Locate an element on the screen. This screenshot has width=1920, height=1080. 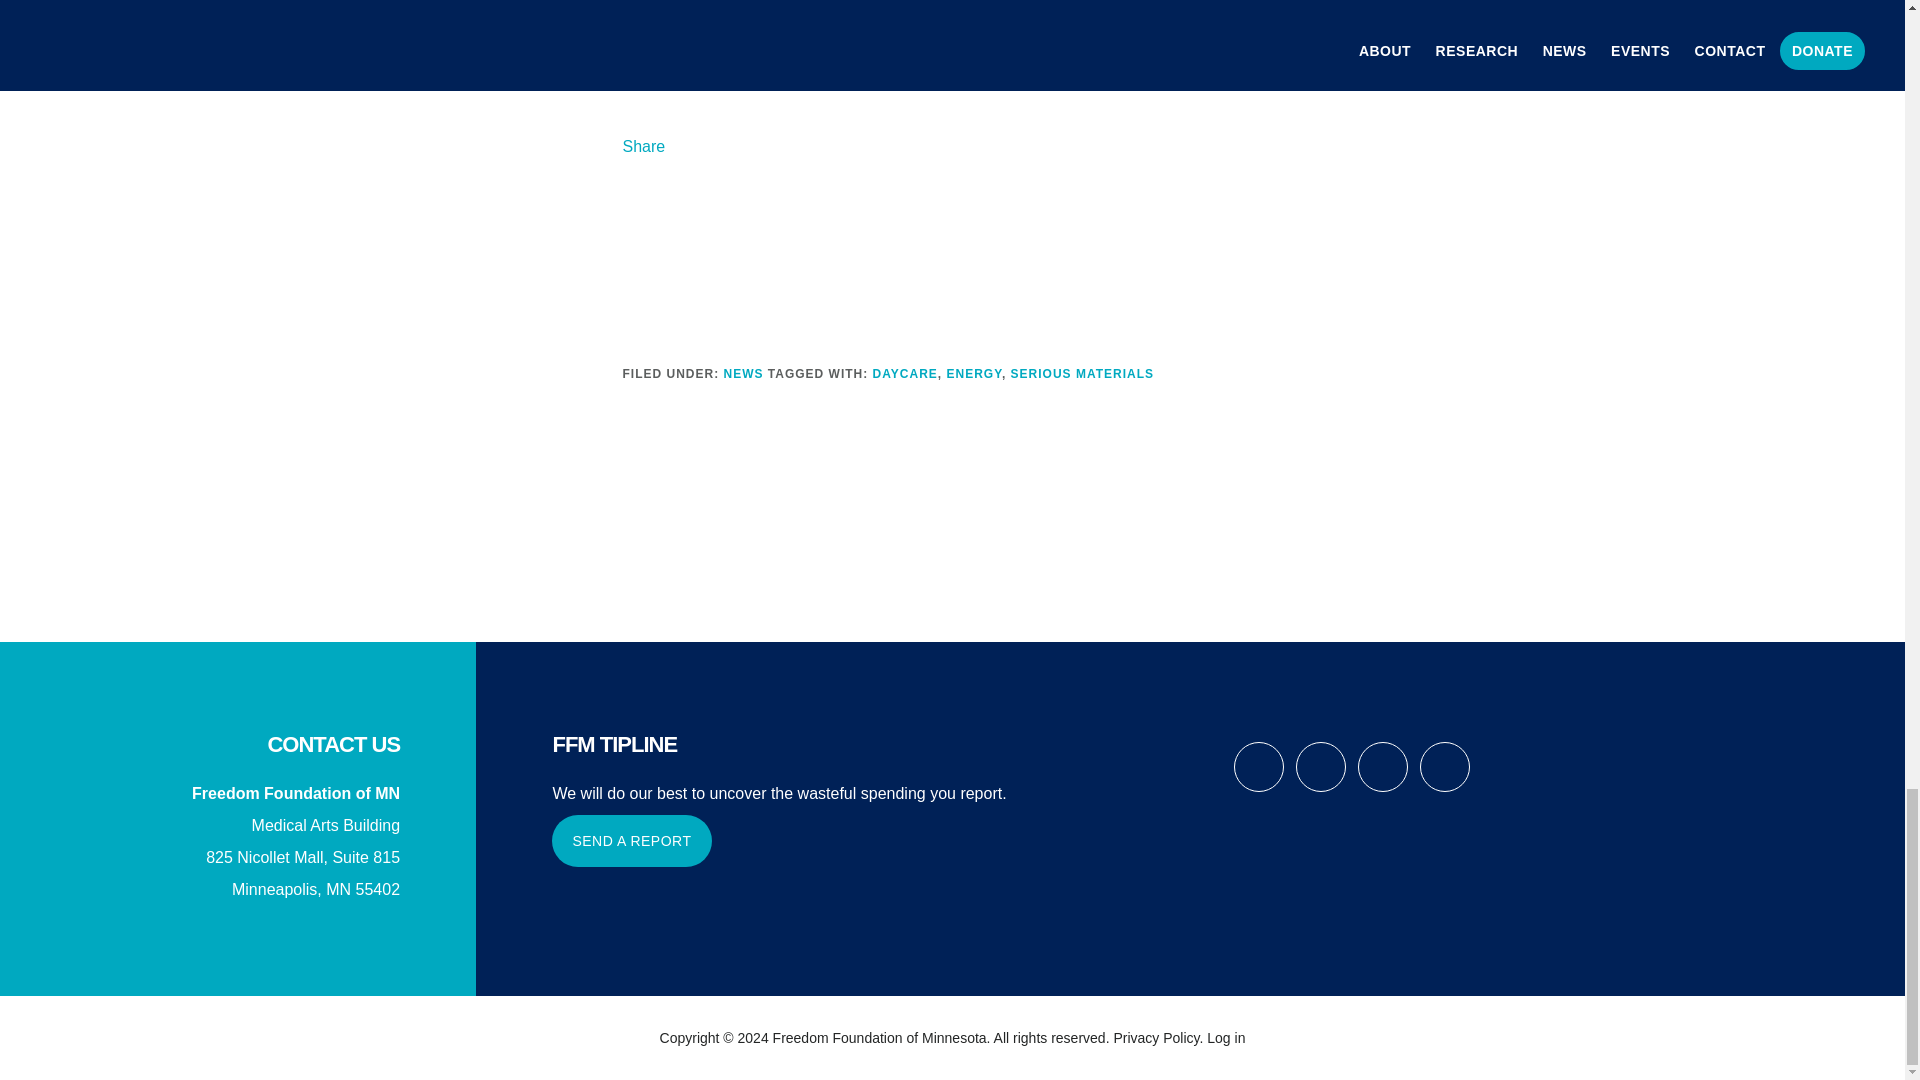
Privacy Policy. is located at coordinates (1158, 1038).